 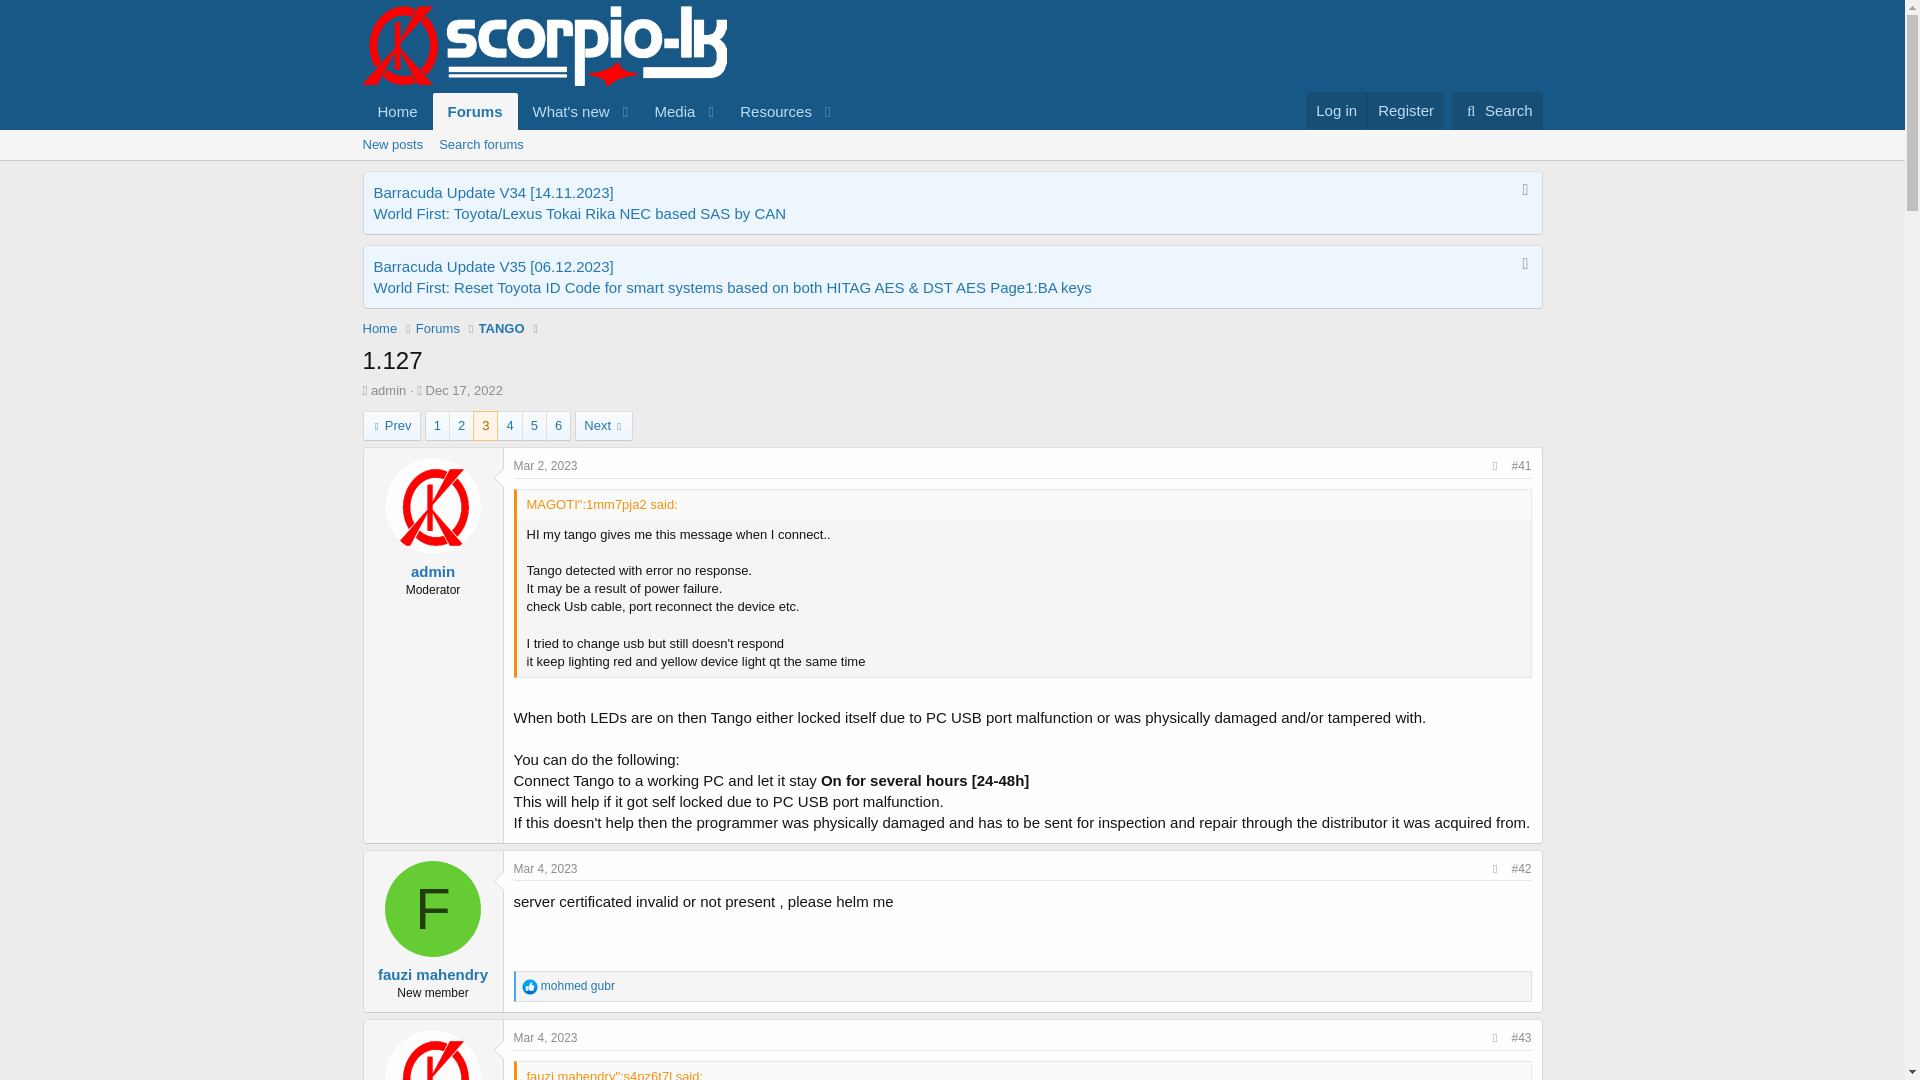 What do you see at coordinates (1336, 110) in the screenshot?
I see `Log in` at bounding box center [1336, 110].